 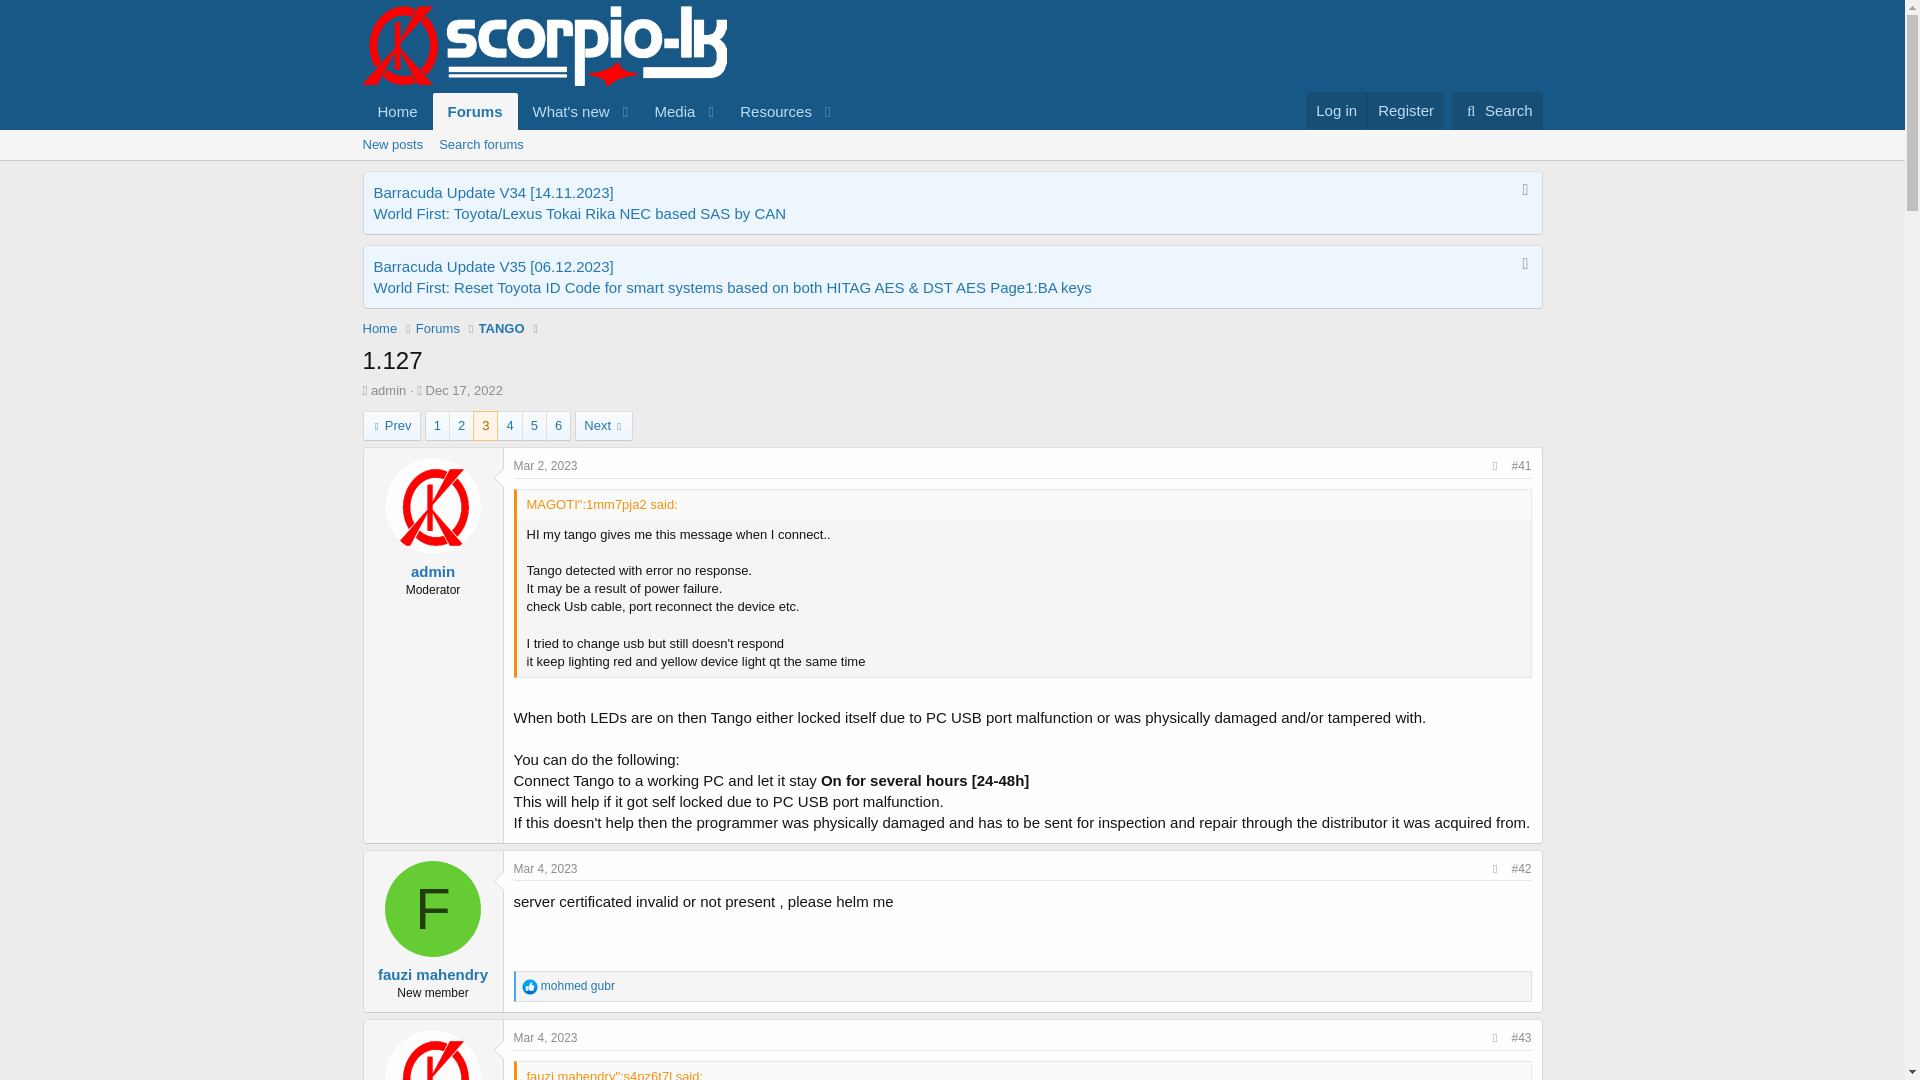 What do you see at coordinates (1336, 110) in the screenshot?
I see `Log in` at bounding box center [1336, 110].